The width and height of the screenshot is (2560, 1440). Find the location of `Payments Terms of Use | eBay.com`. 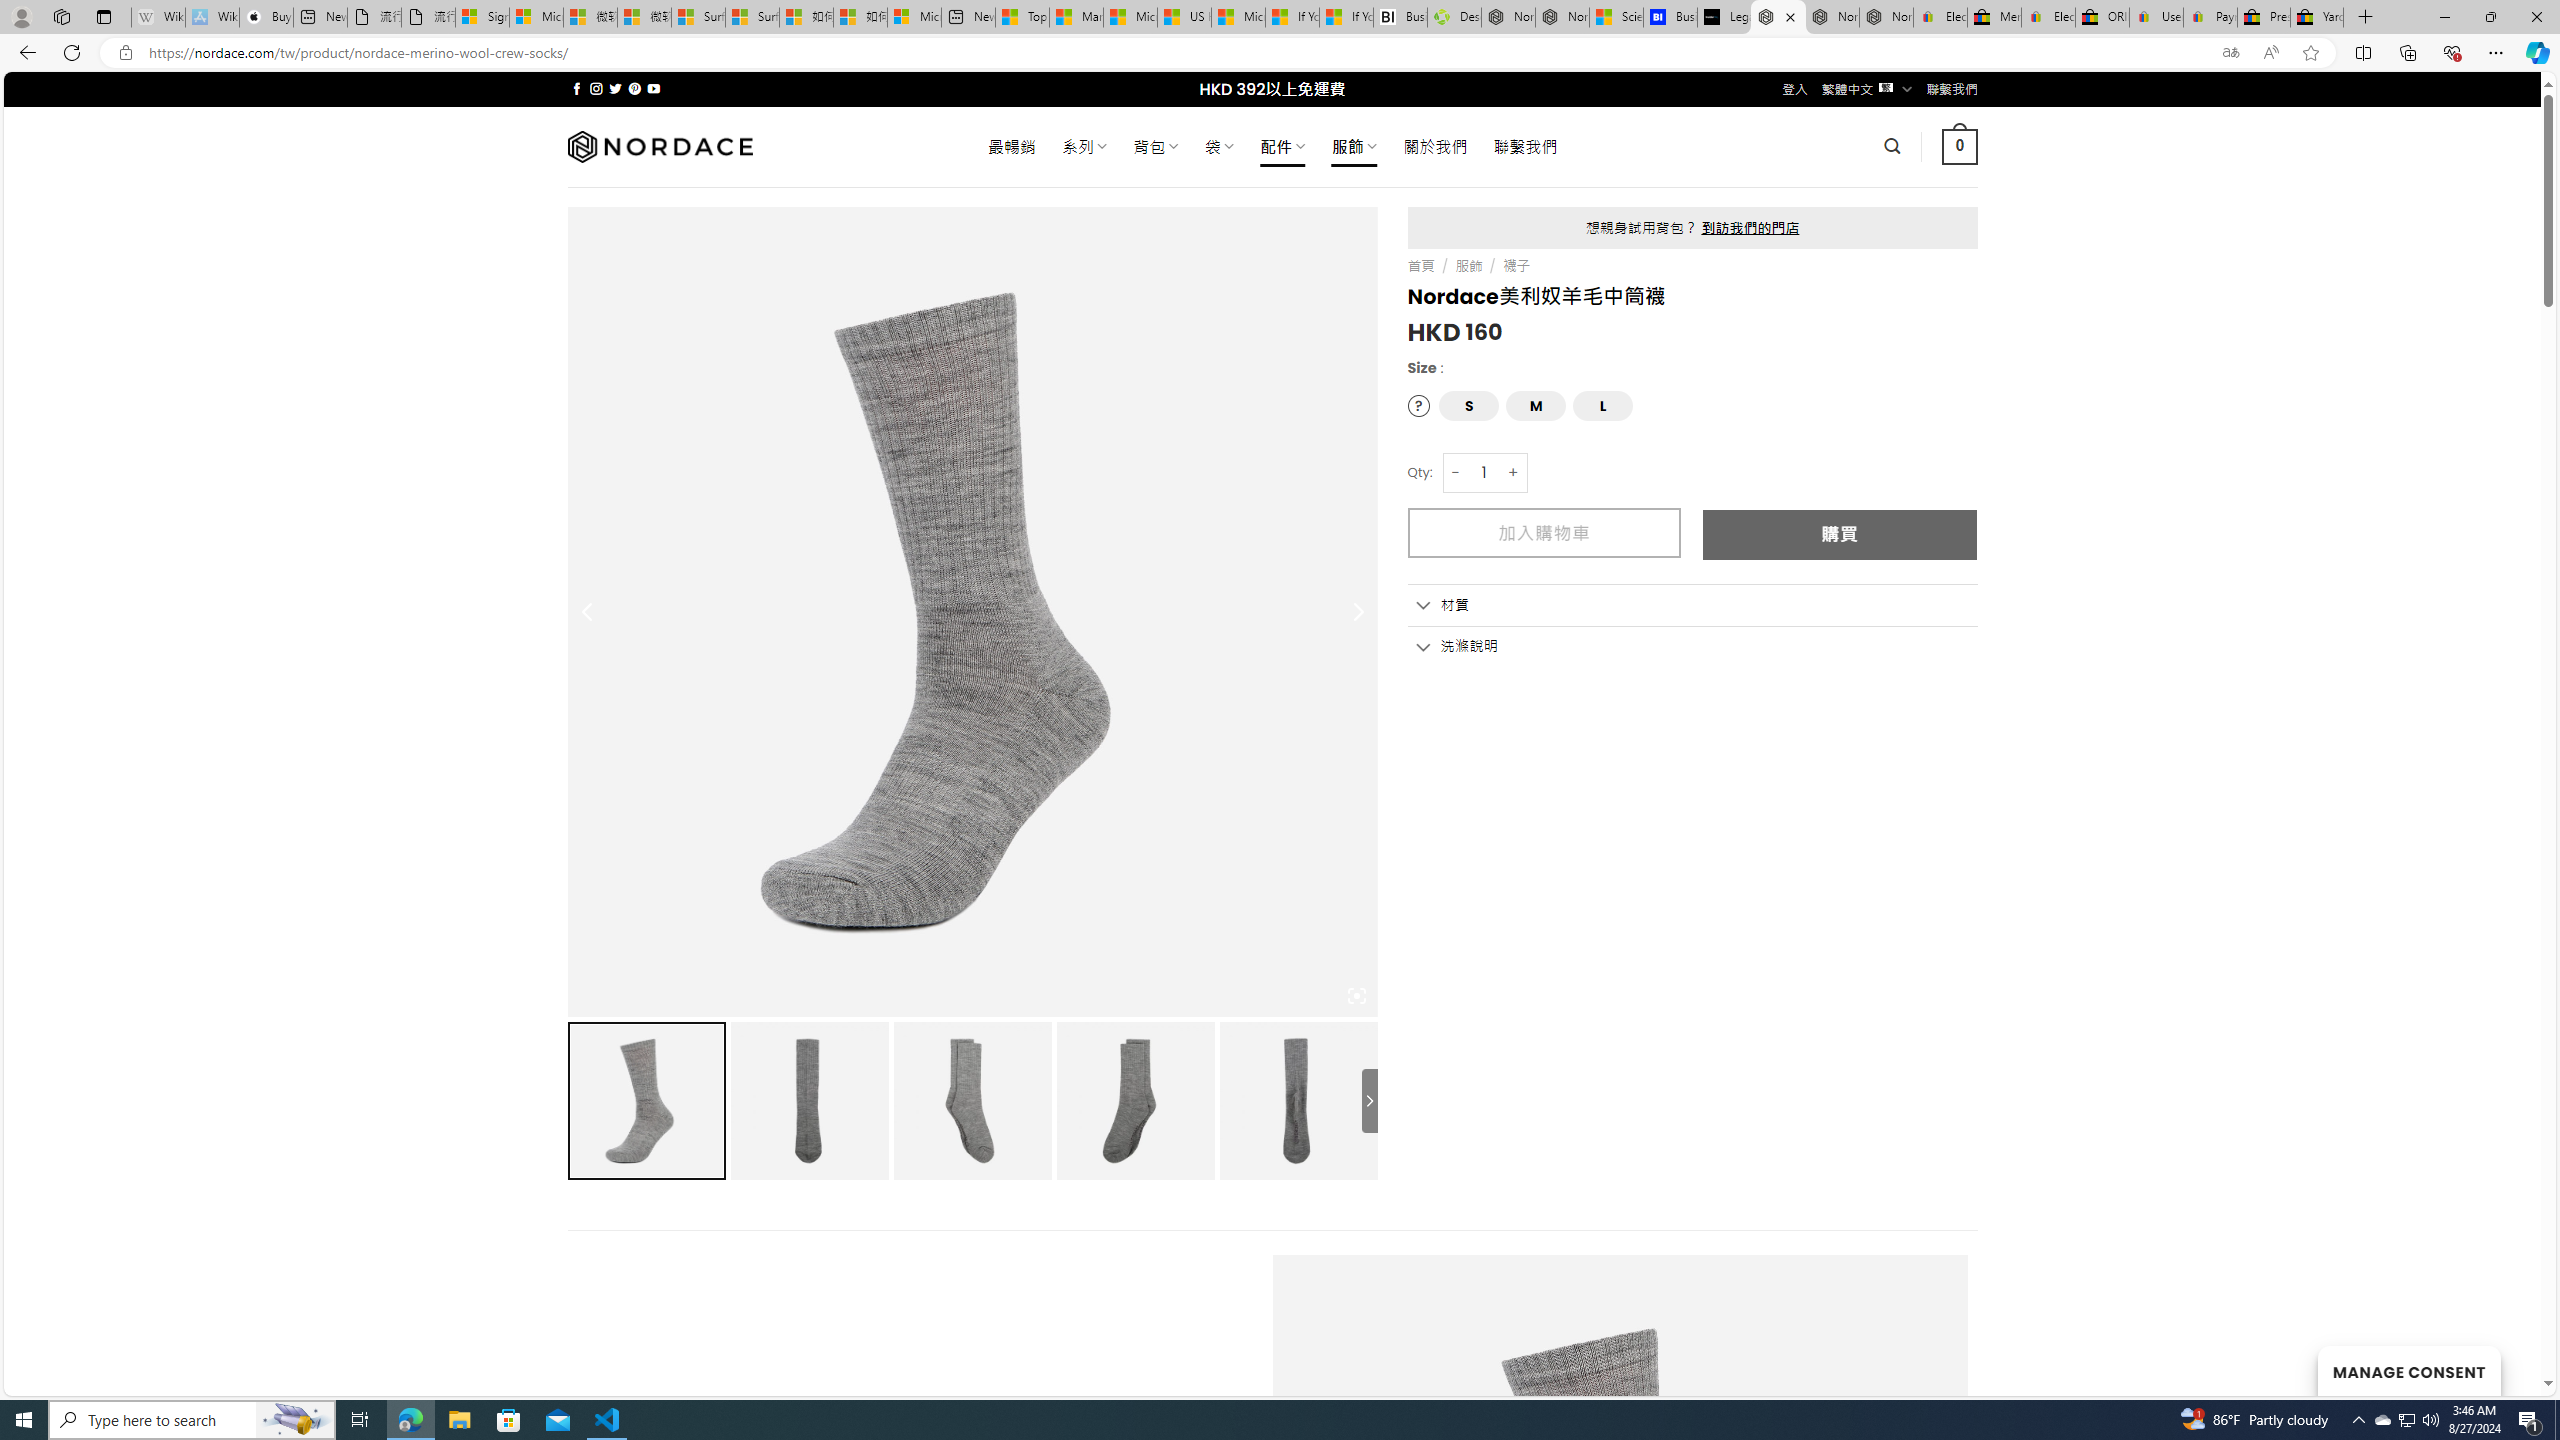

Payments Terms of Use | eBay.com is located at coordinates (2210, 17).